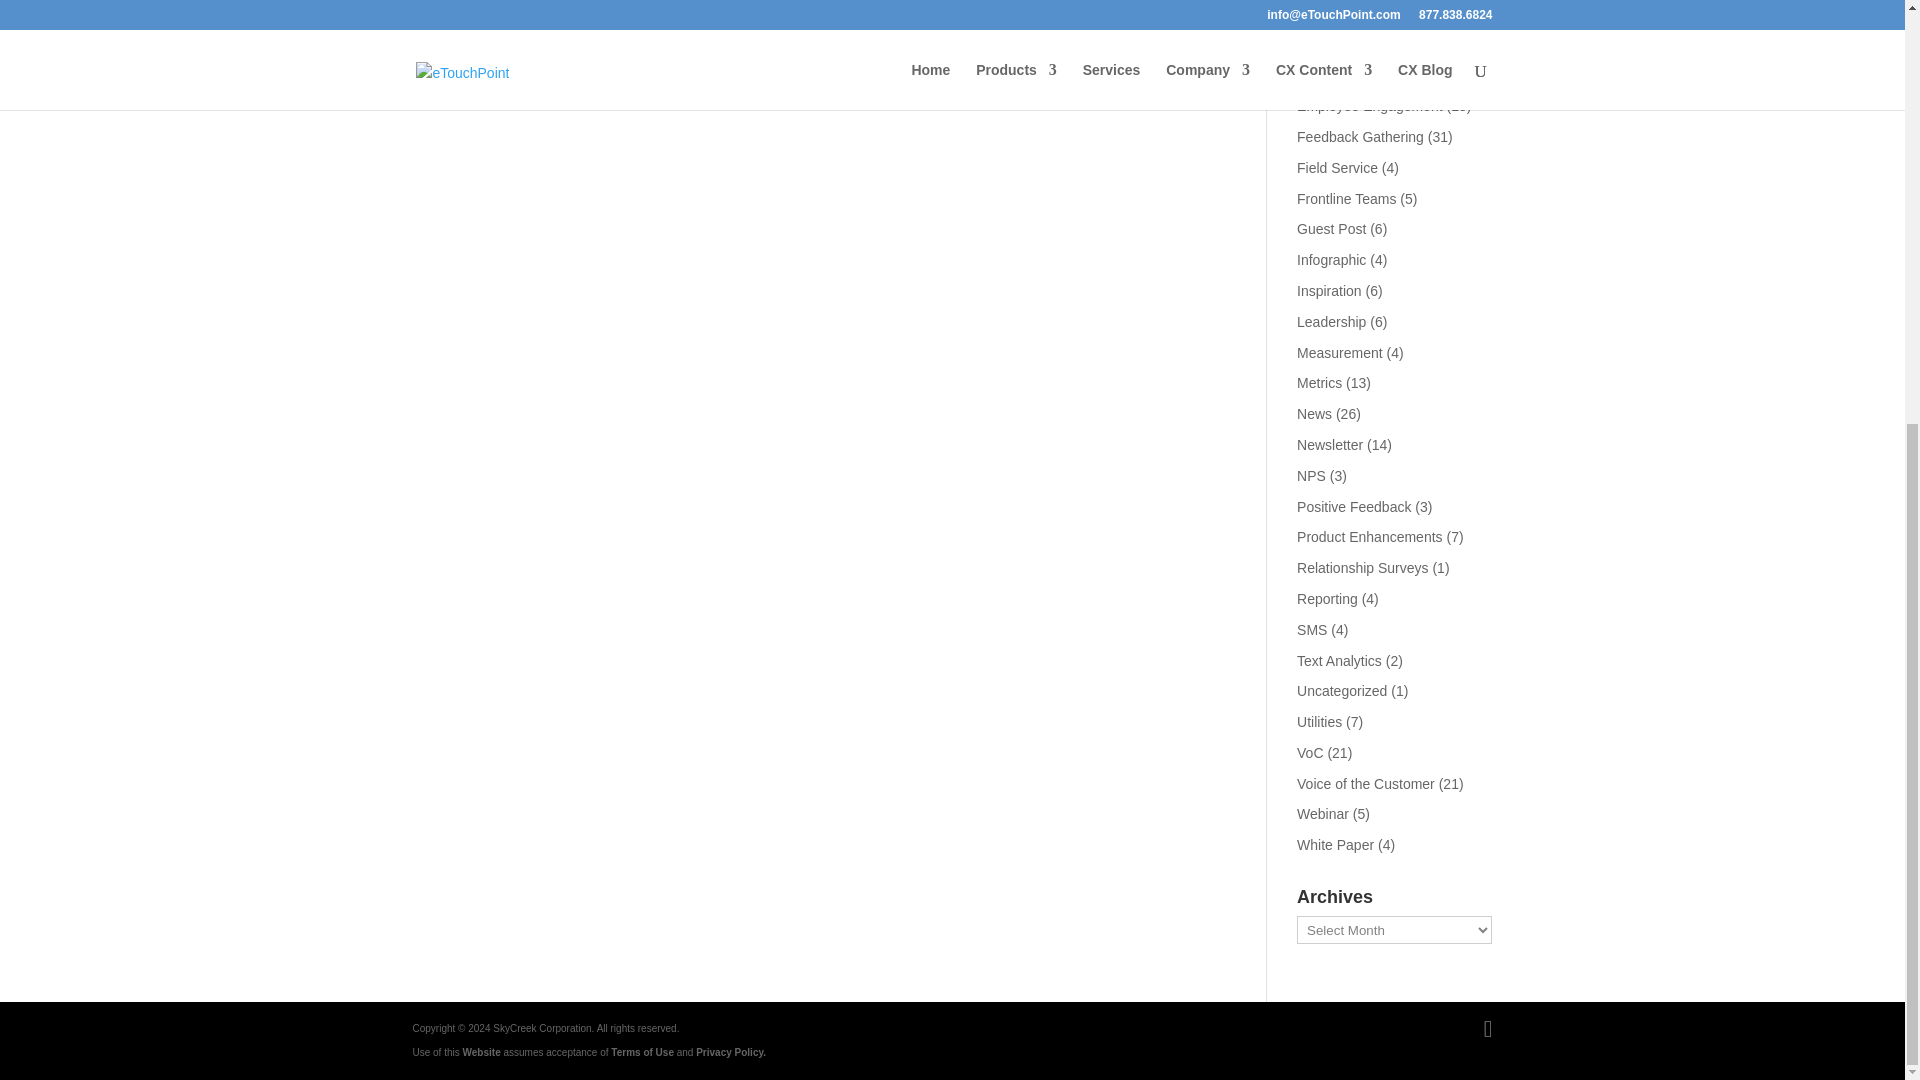  I want to click on Emotions, so click(1326, 74).